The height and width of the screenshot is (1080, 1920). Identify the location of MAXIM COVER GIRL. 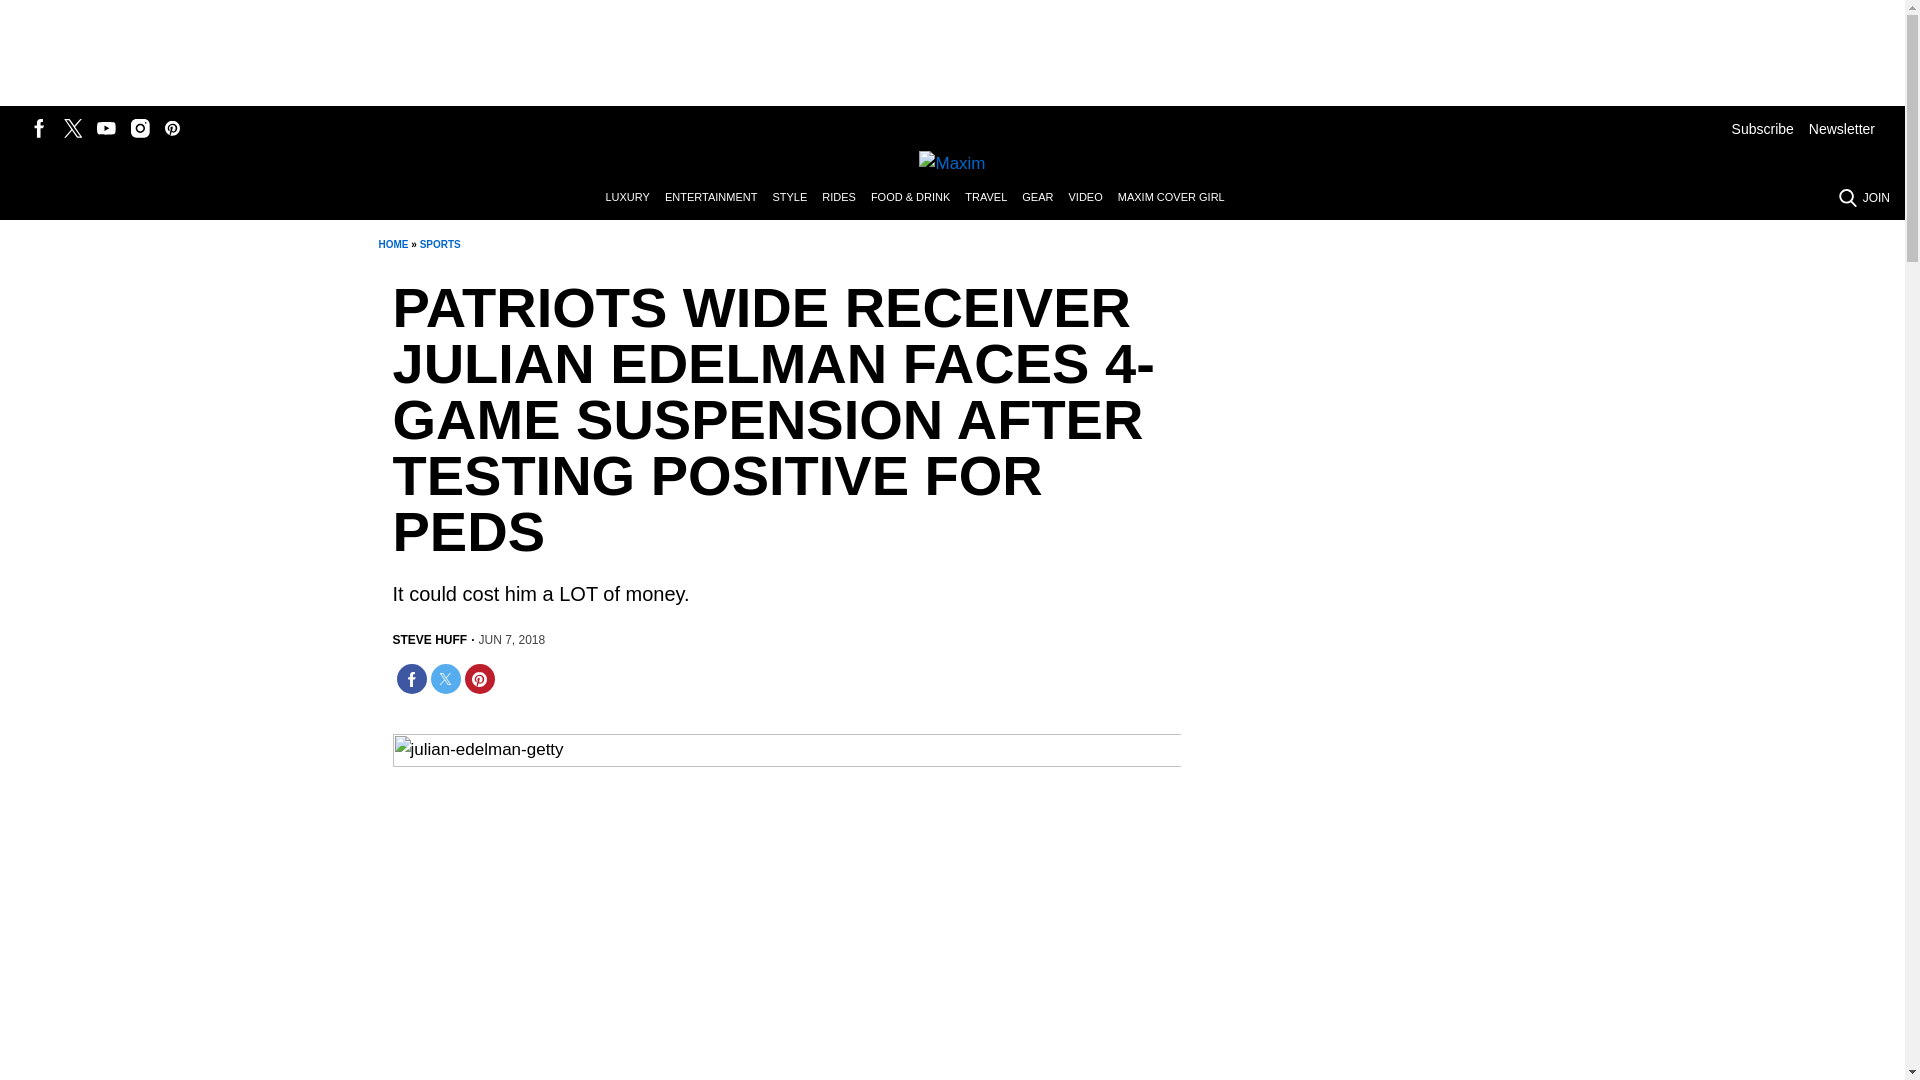
(1178, 198).